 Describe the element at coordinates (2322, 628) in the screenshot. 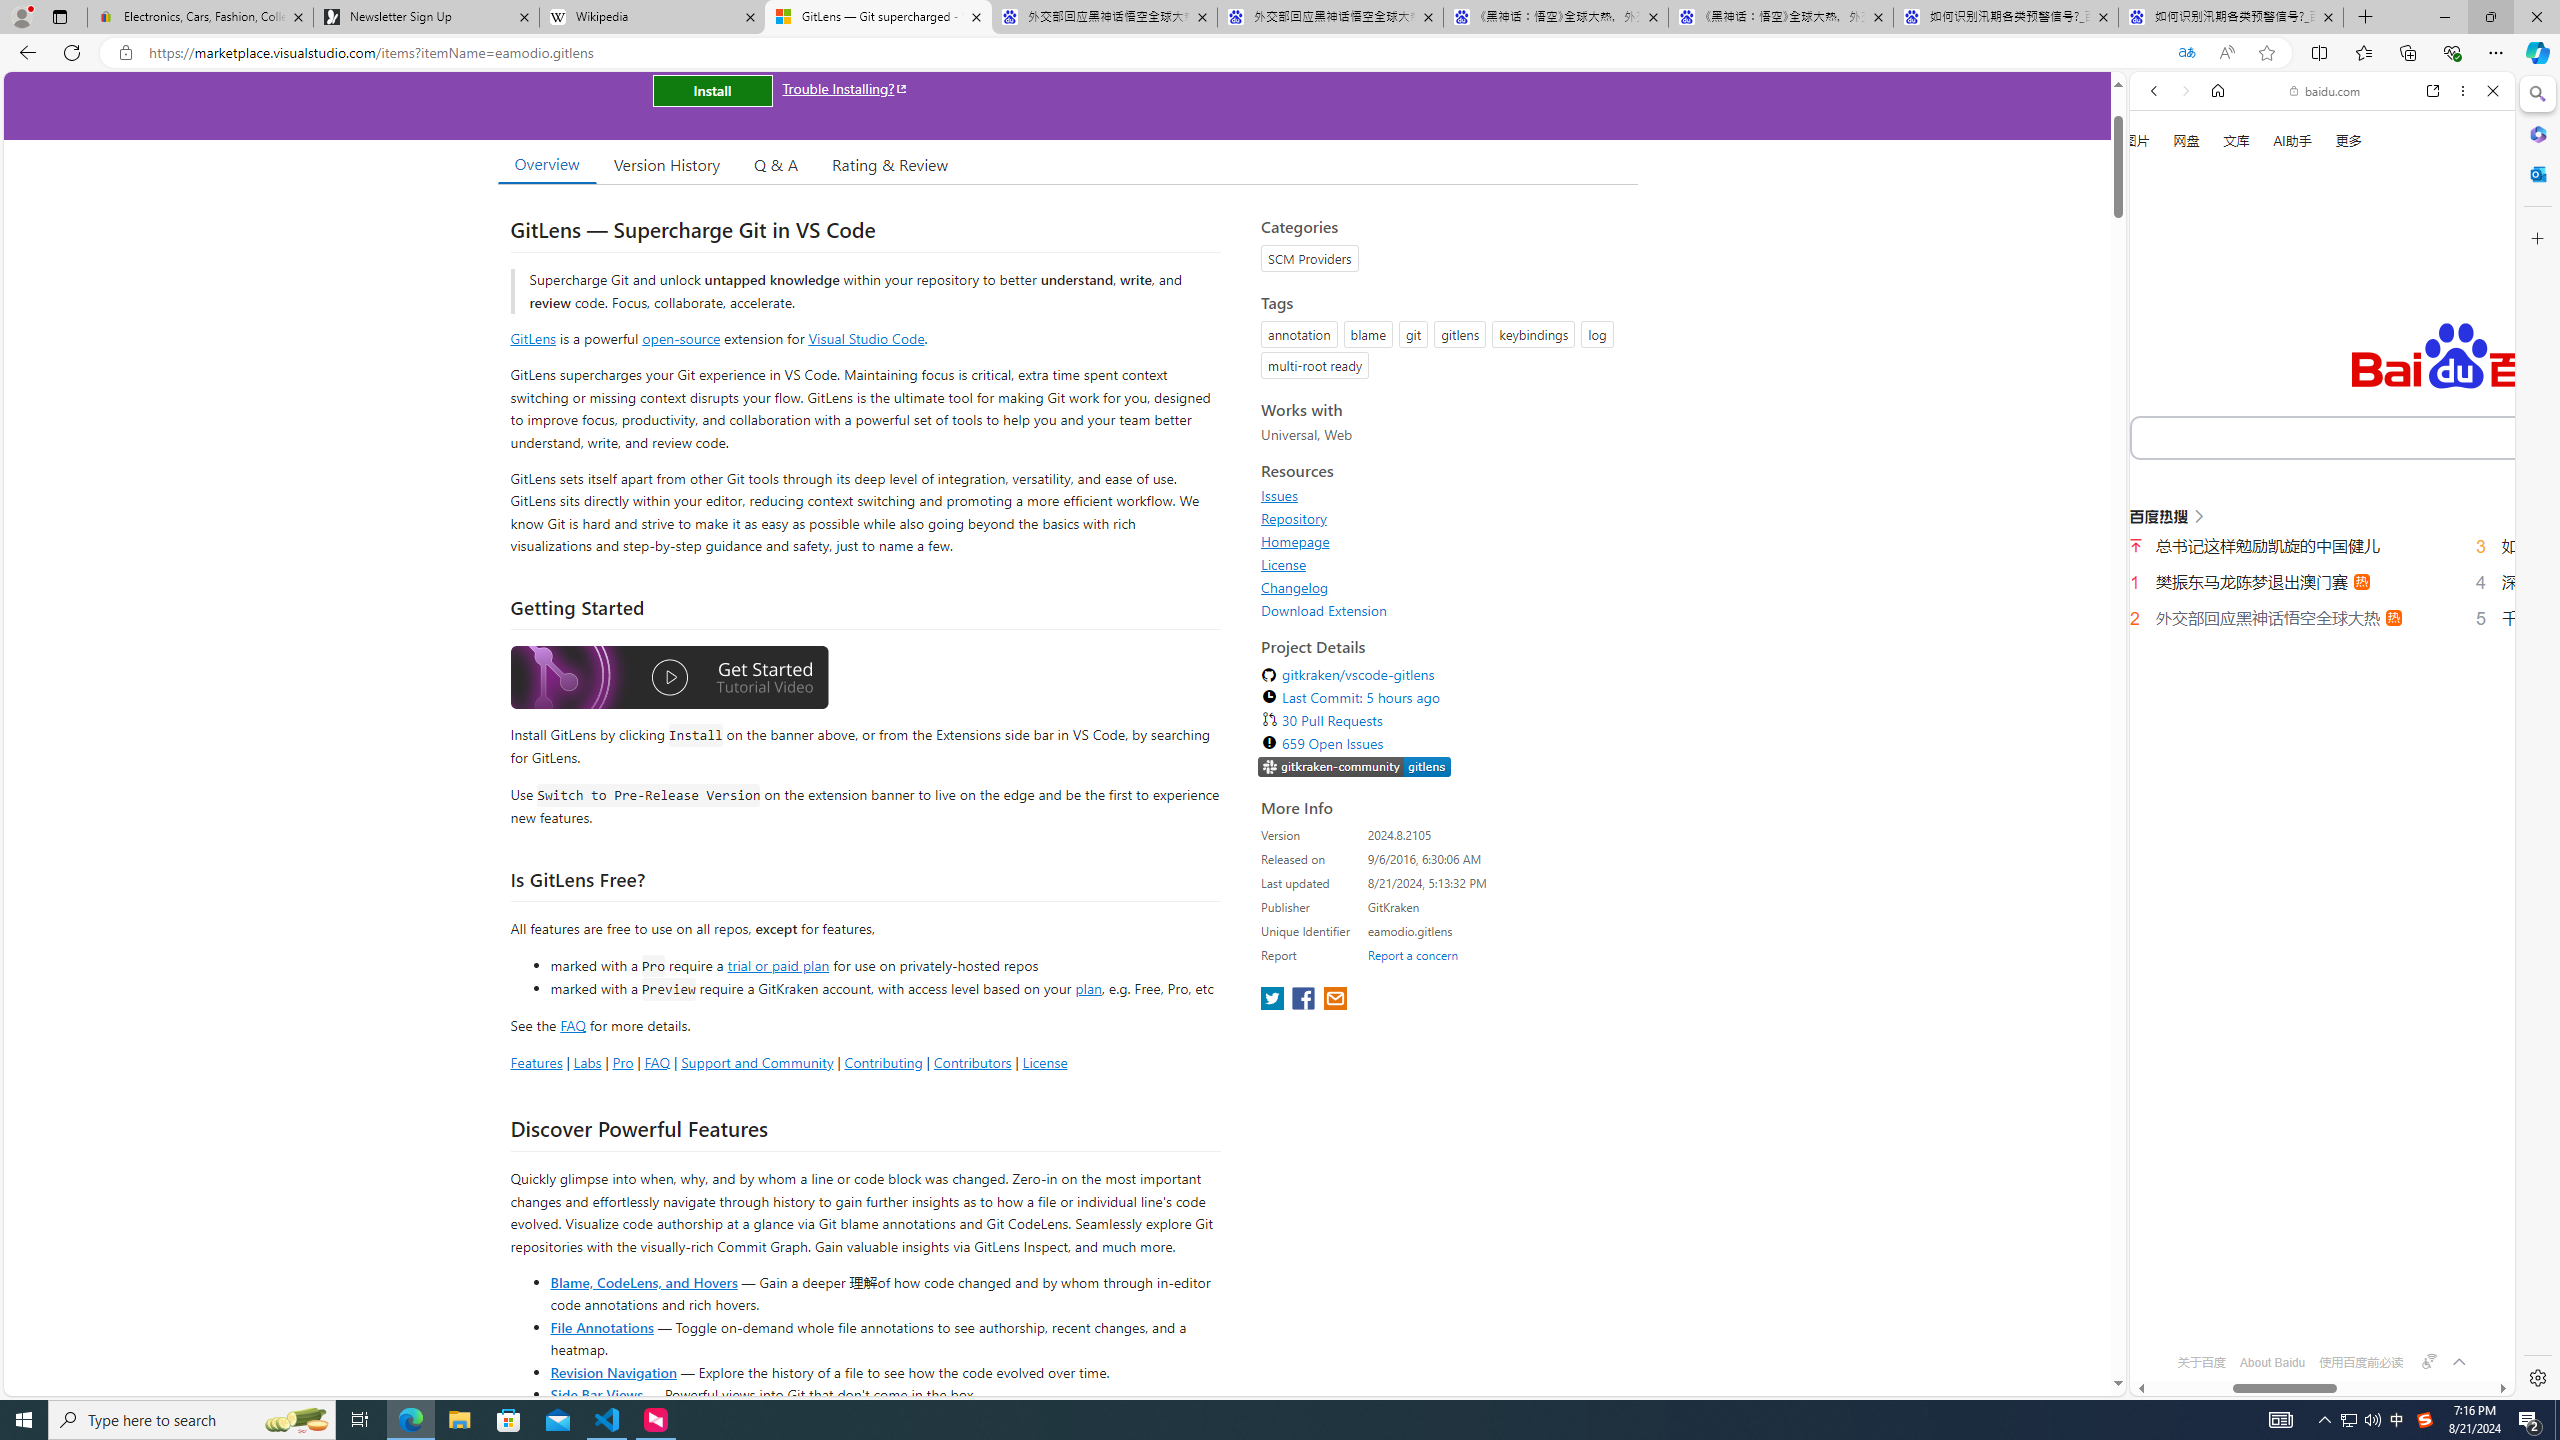

I see `English (Uk)` at that location.